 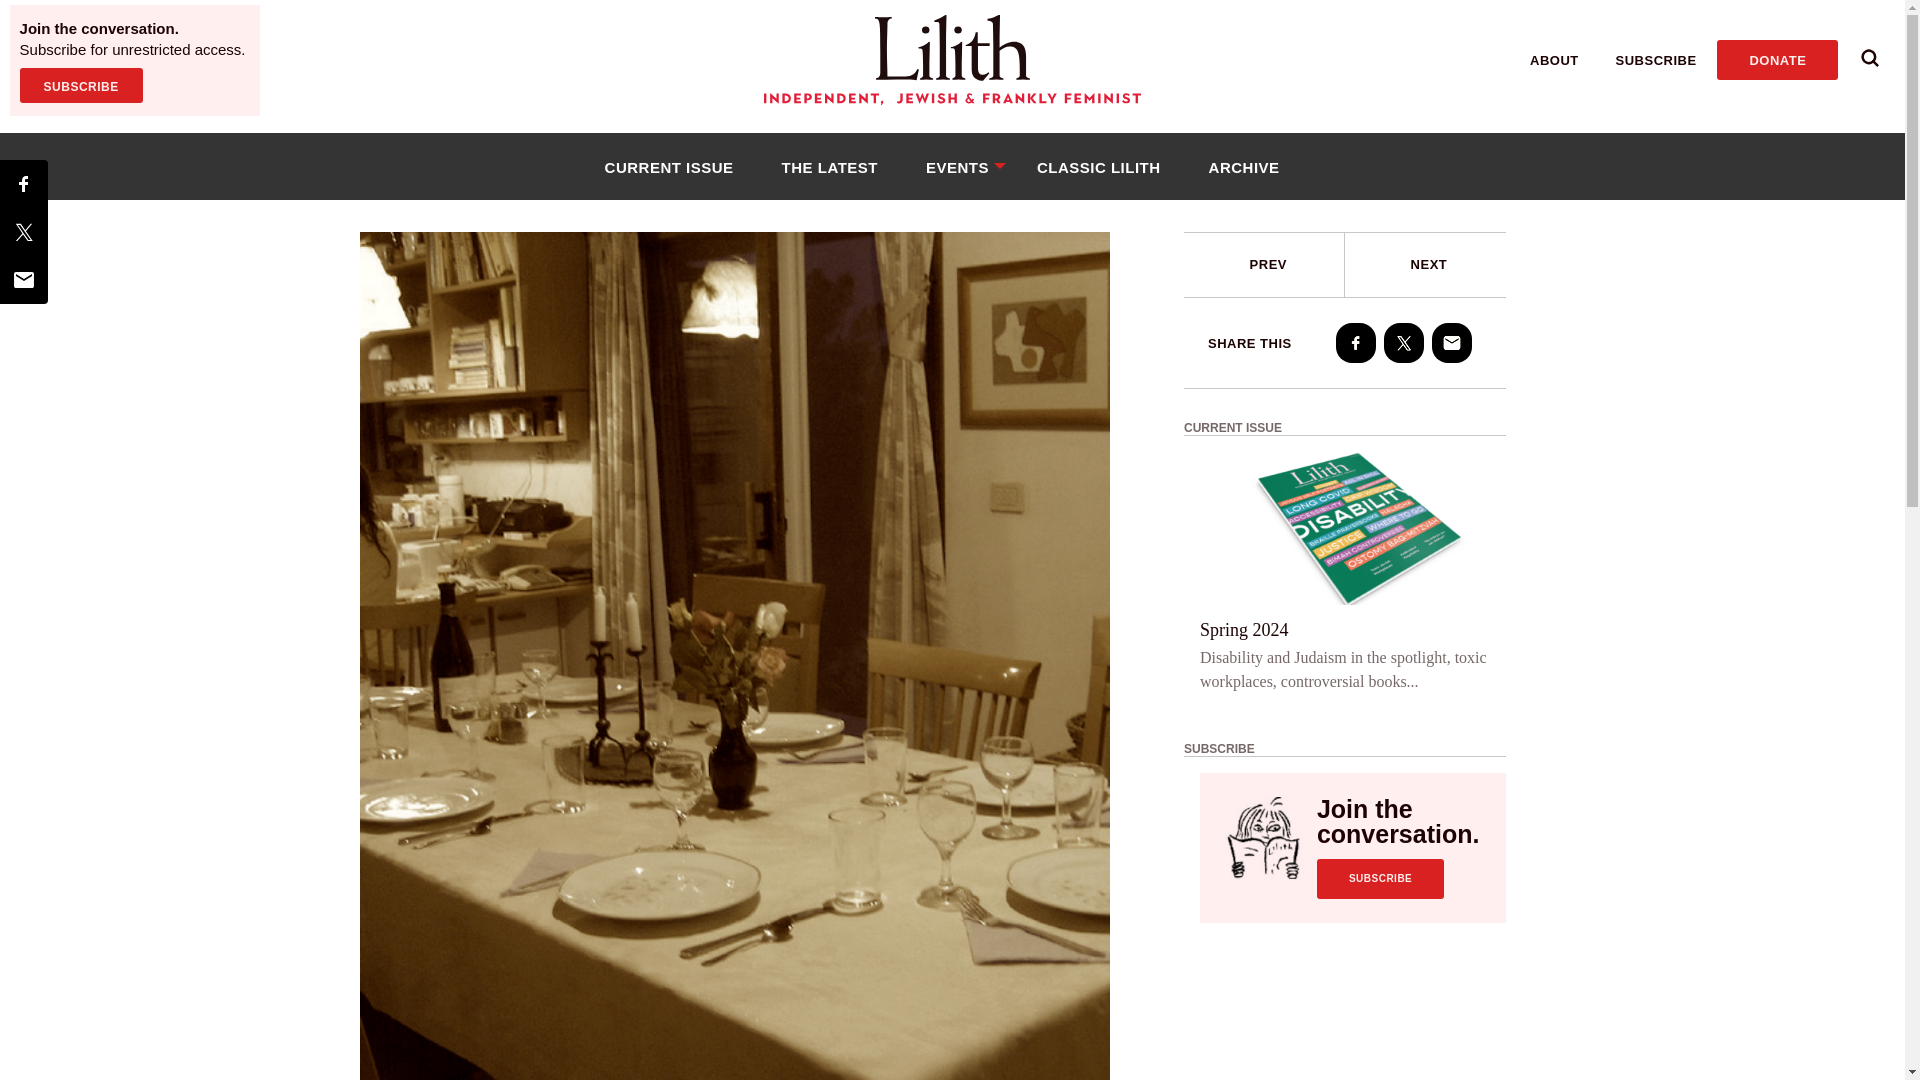 I want to click on Spring 2024, so click(x=1244, y=629).